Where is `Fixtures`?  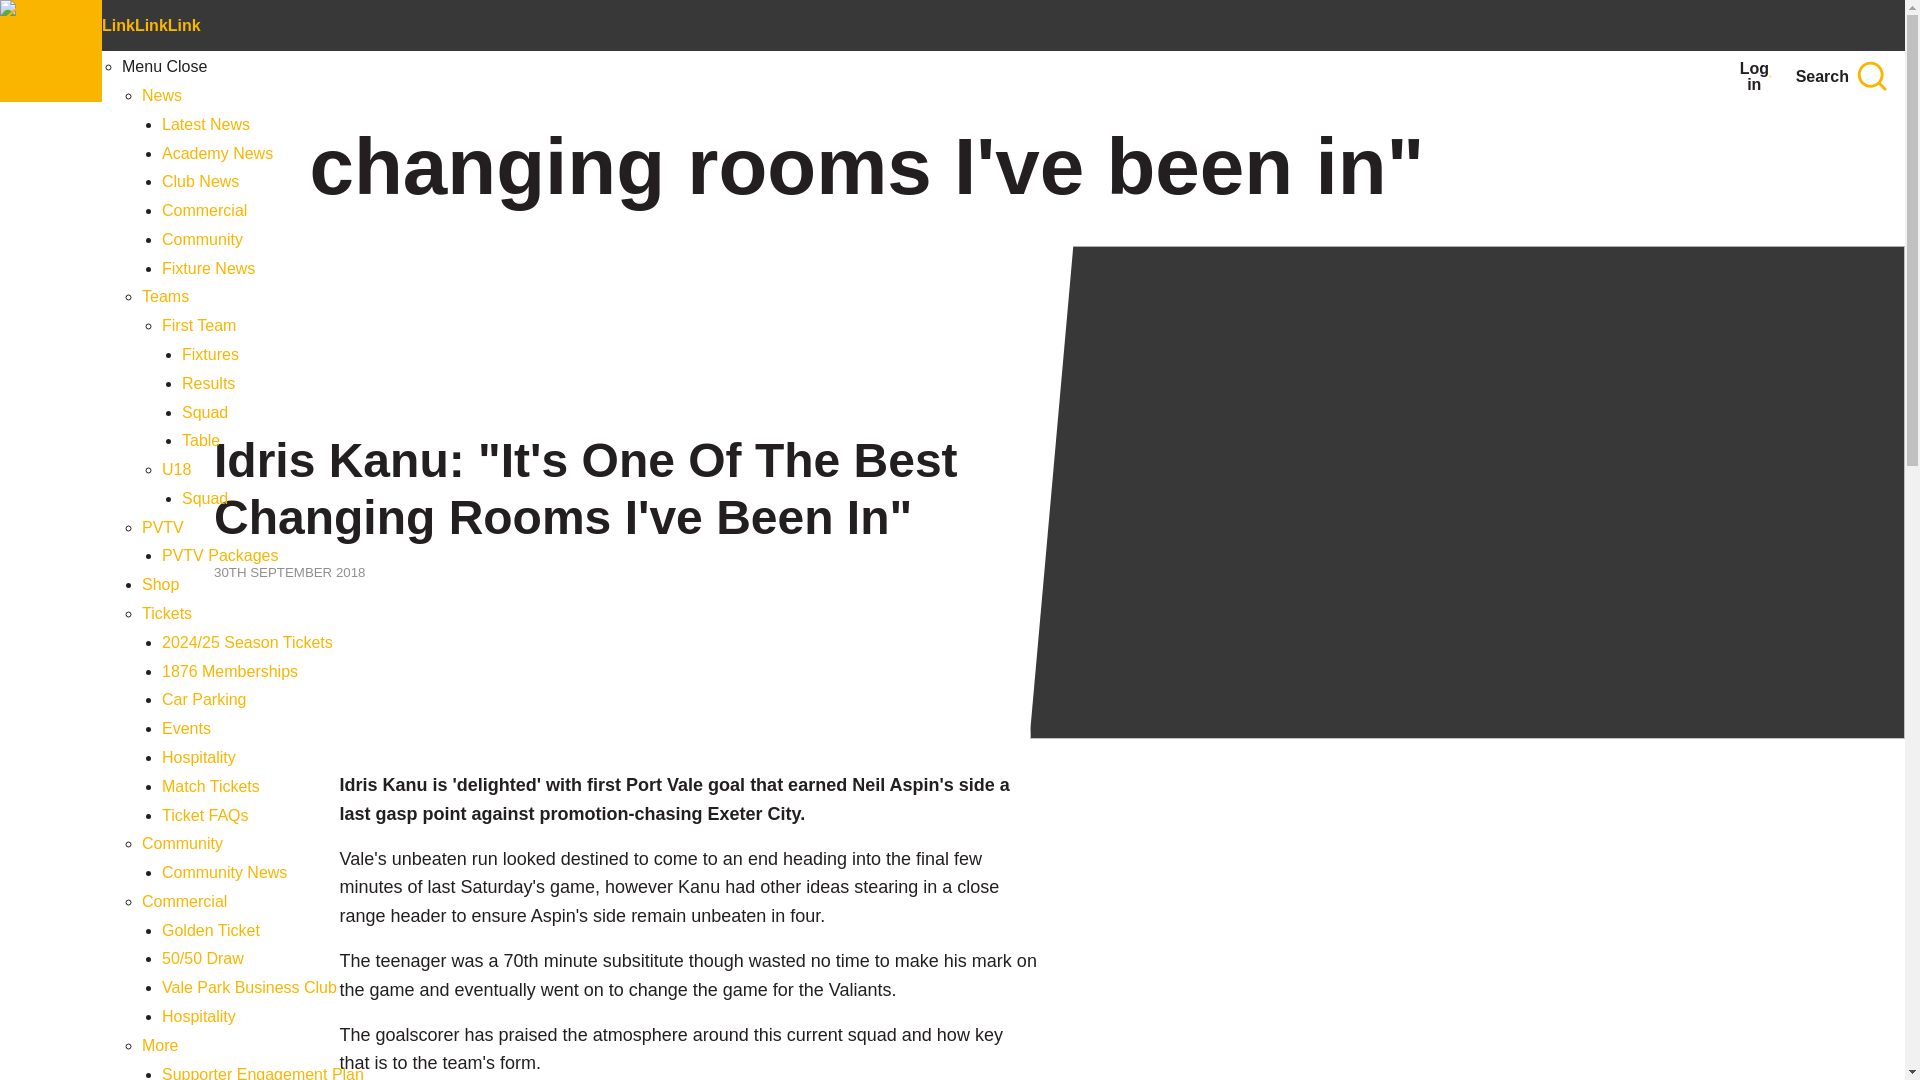
Fixtures is located at coordinates (210, 354).